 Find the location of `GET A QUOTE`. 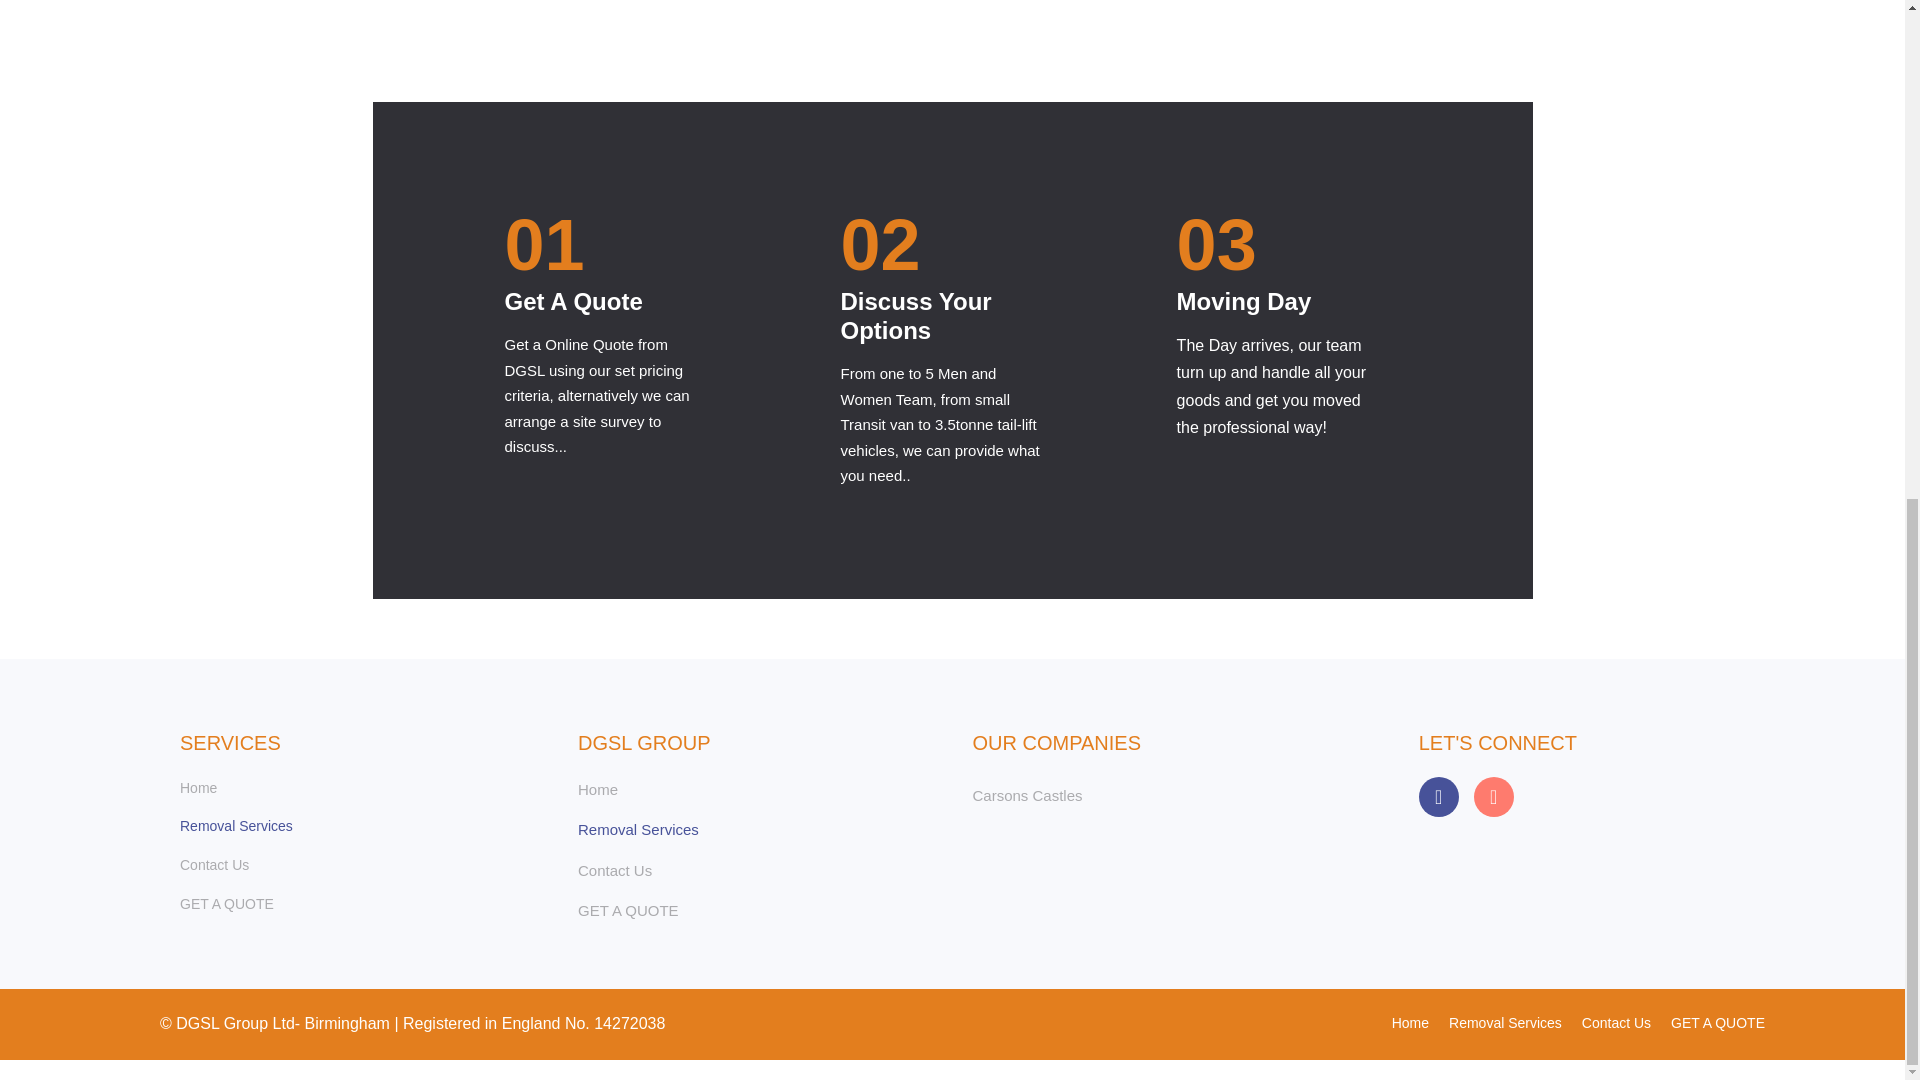

GET A QUOTE is located at coordinates (754, 910).